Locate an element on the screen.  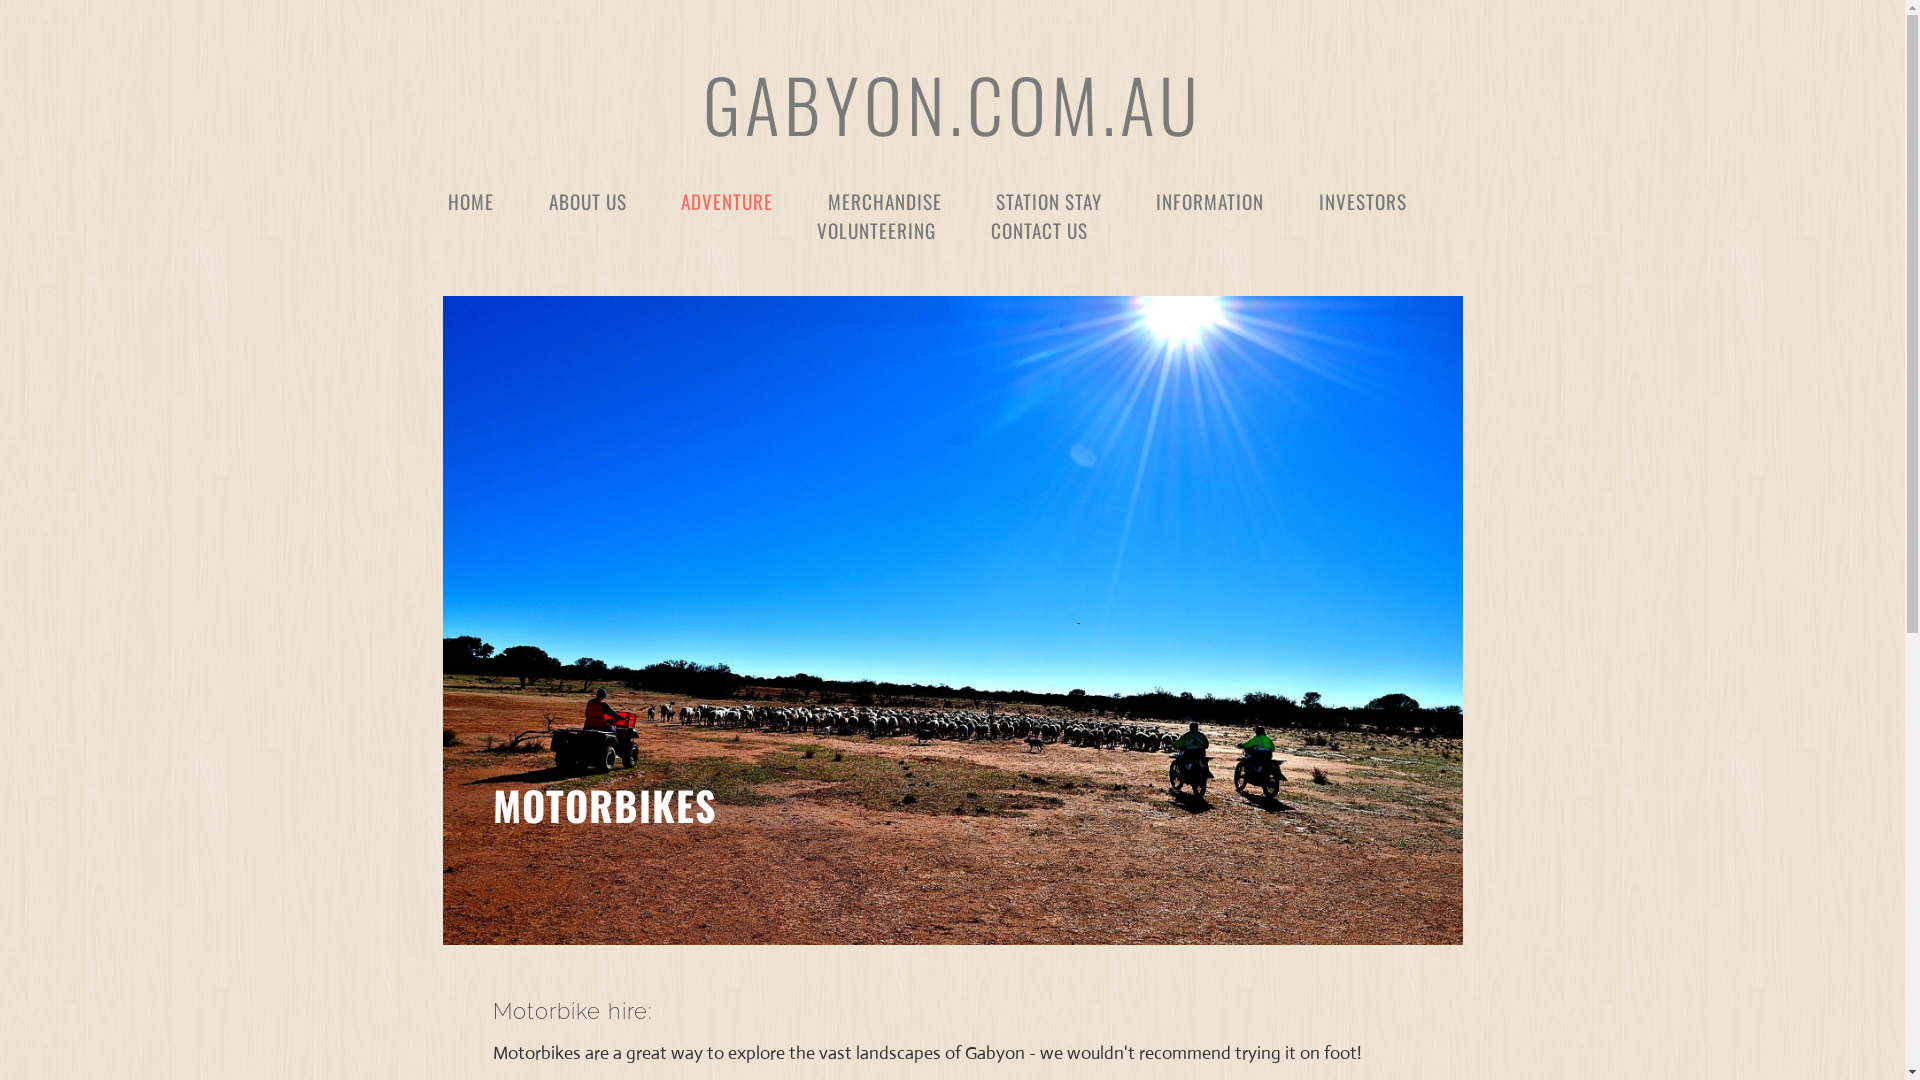
INVESTORS is located at coordinates (1363, 201).